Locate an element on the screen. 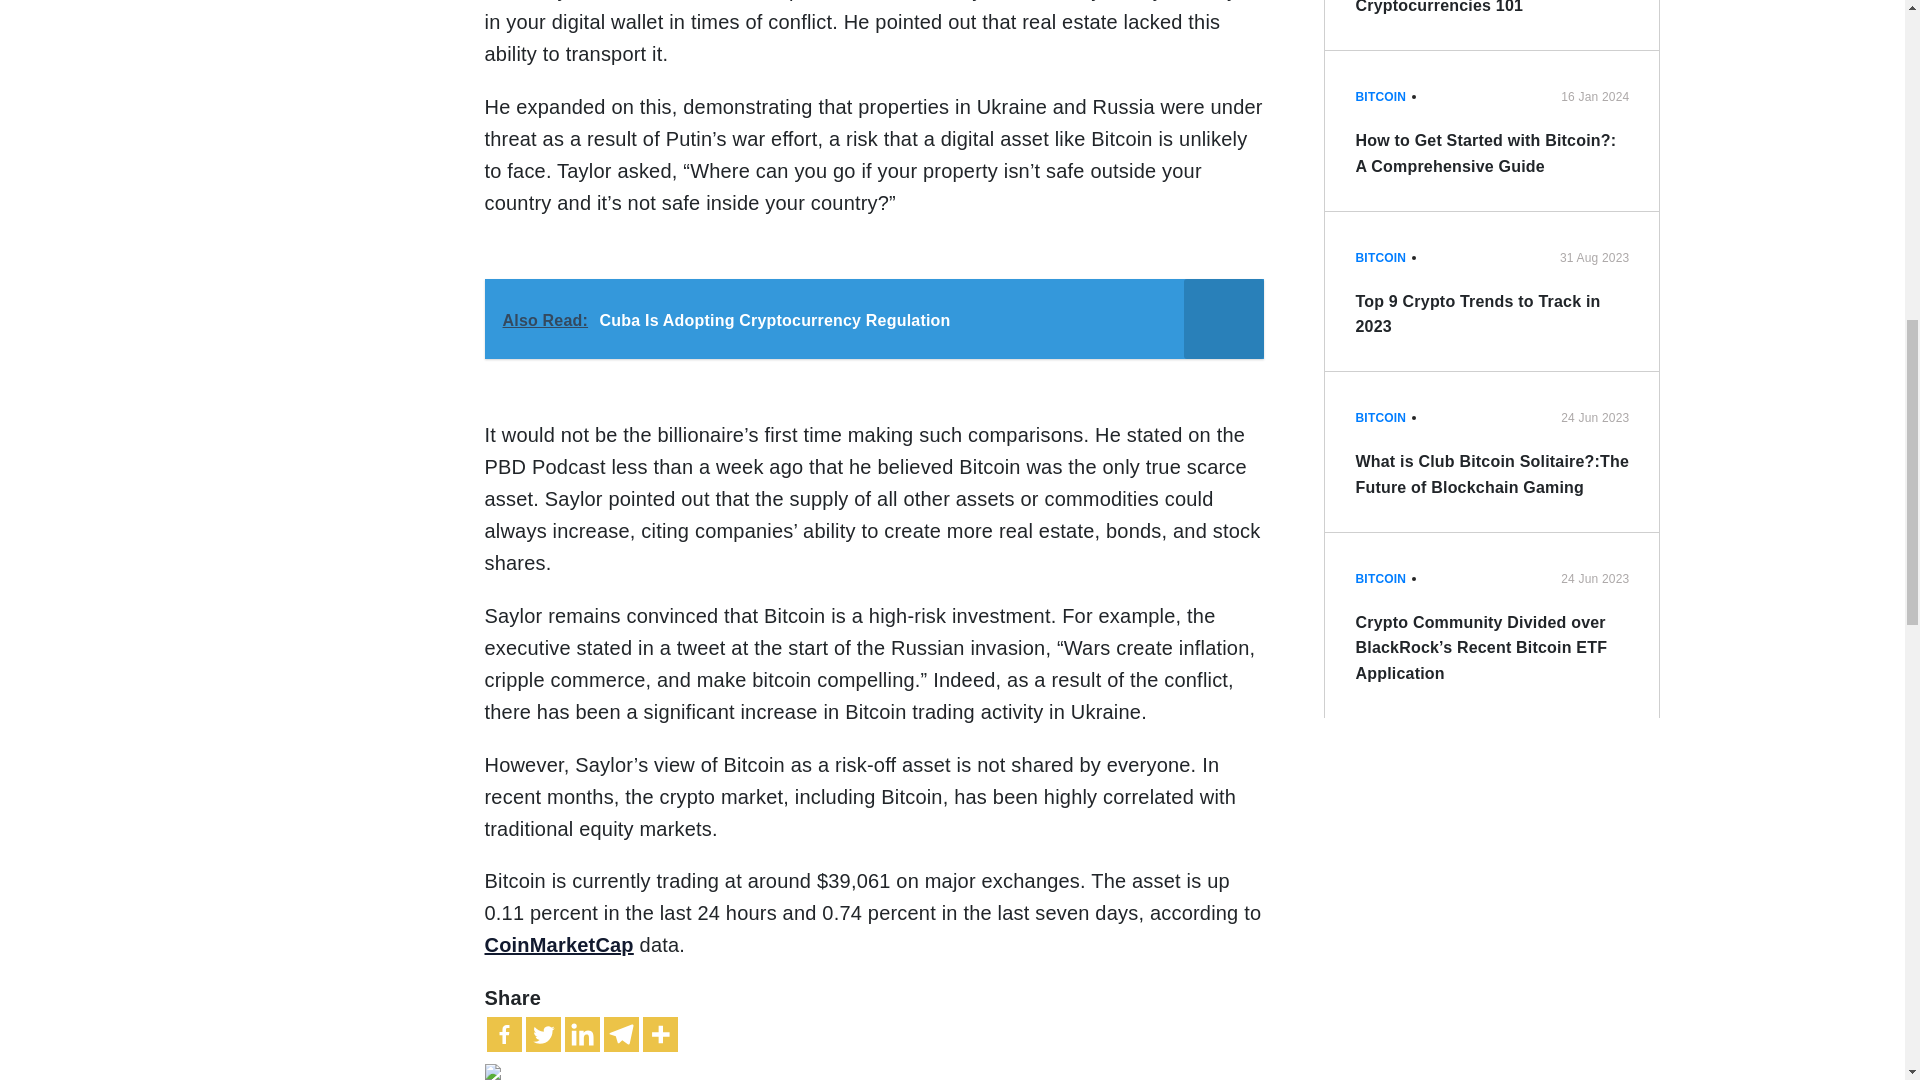 The image size is (1920, 1080). Twitter is located at coordinates (543, 1034).